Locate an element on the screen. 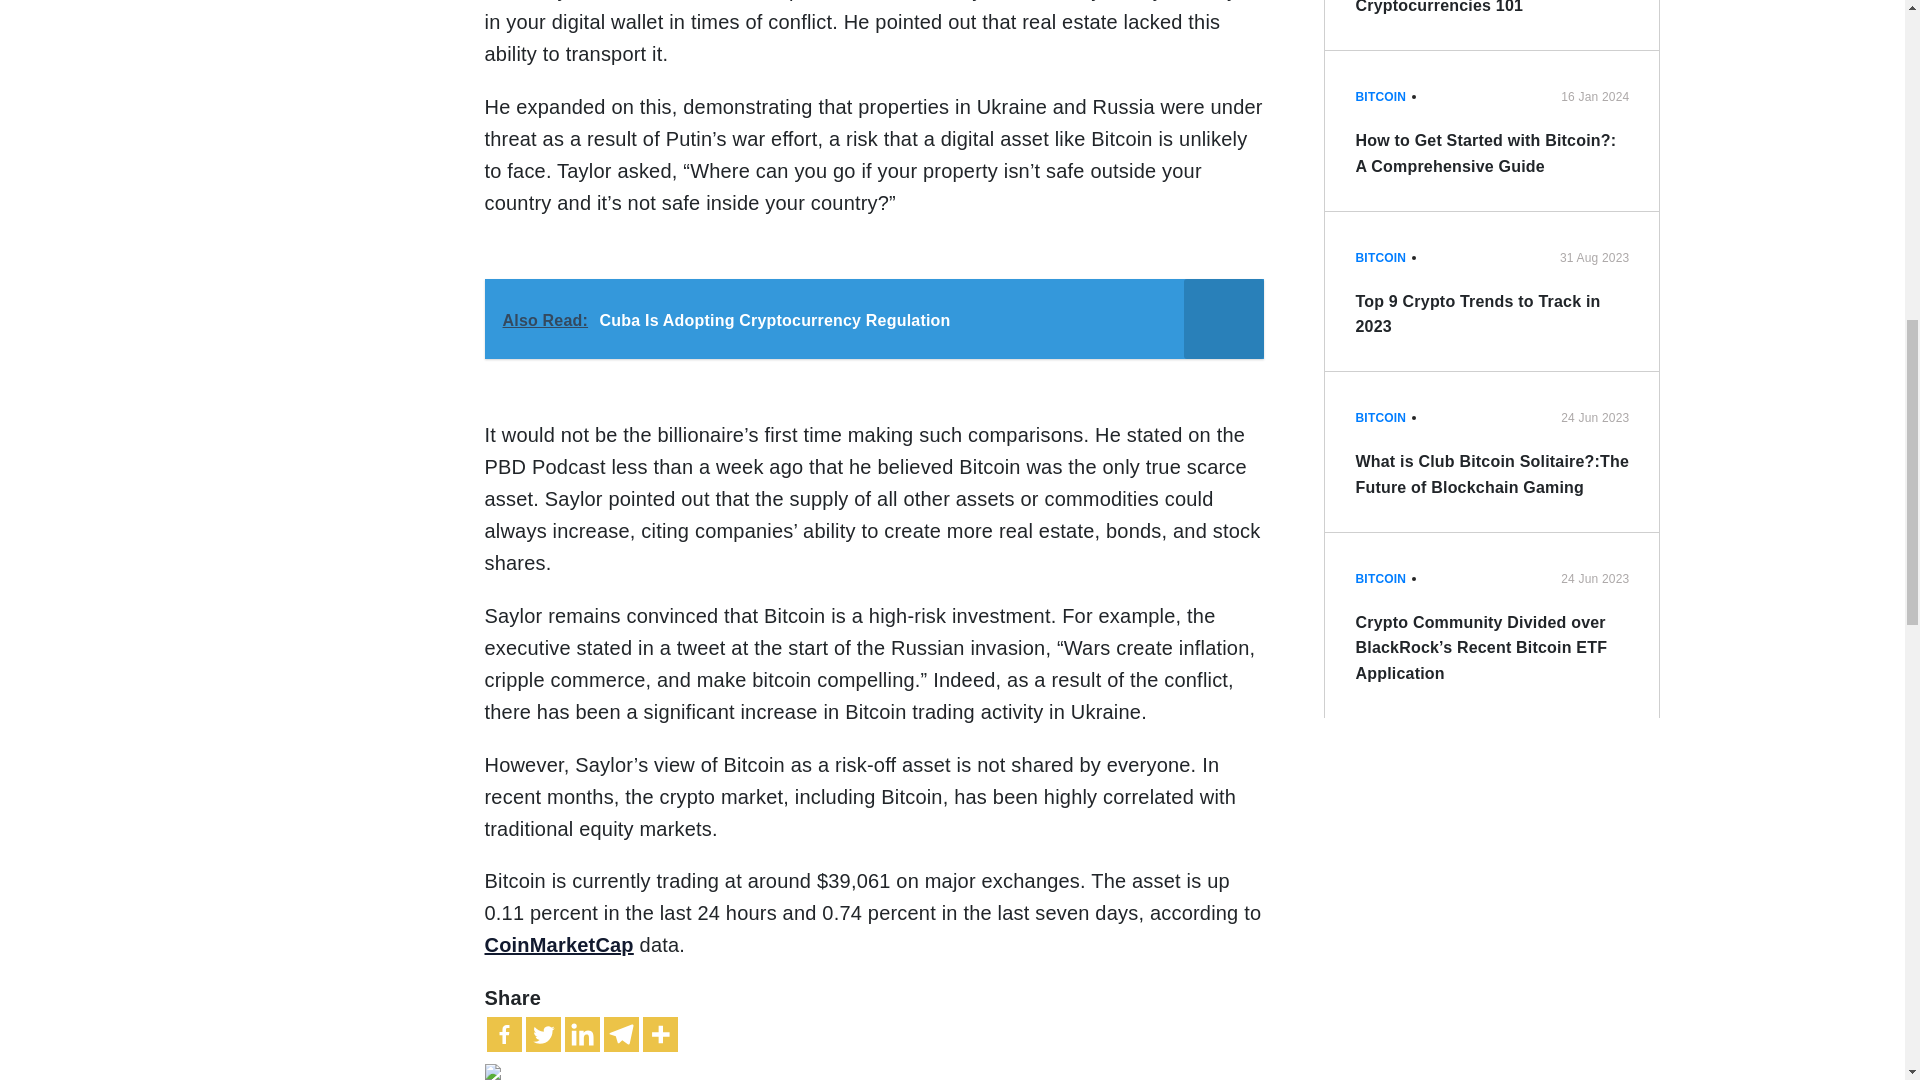 The image size is (1920, 1080). Twitter is located at coordinates (543, 1034).